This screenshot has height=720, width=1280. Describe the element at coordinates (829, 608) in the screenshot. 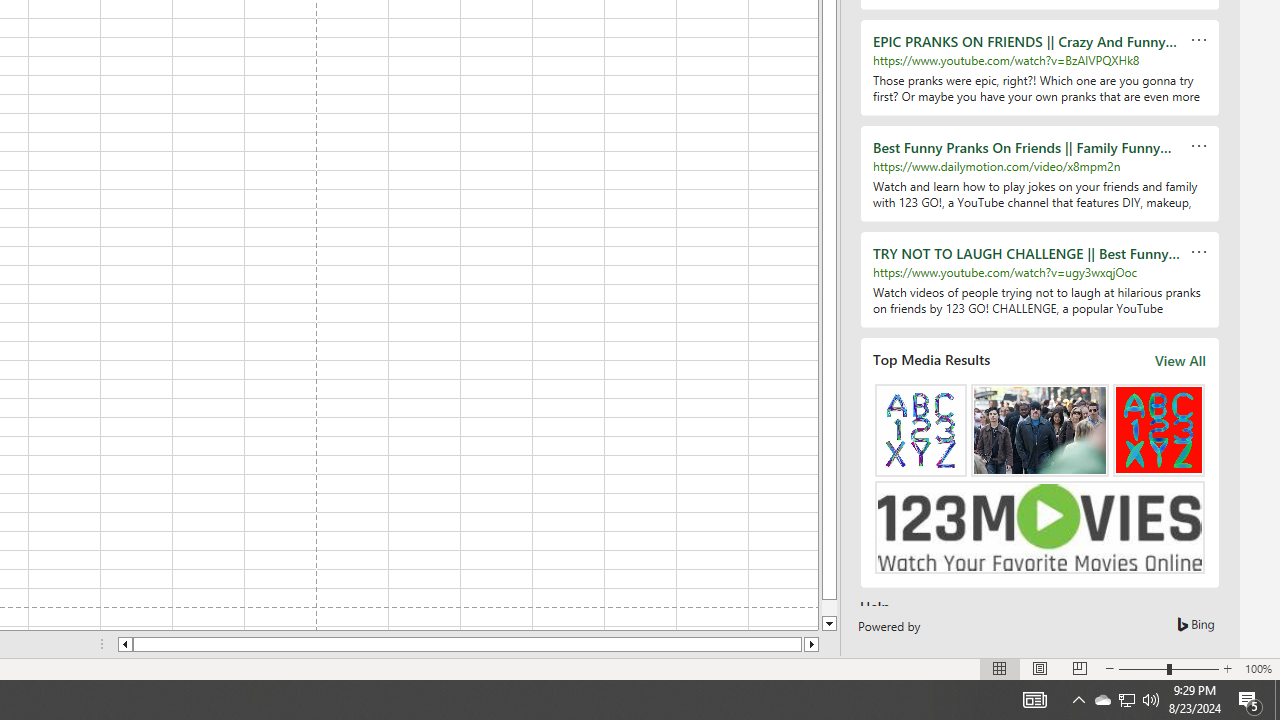

I see `Page down` at that location.